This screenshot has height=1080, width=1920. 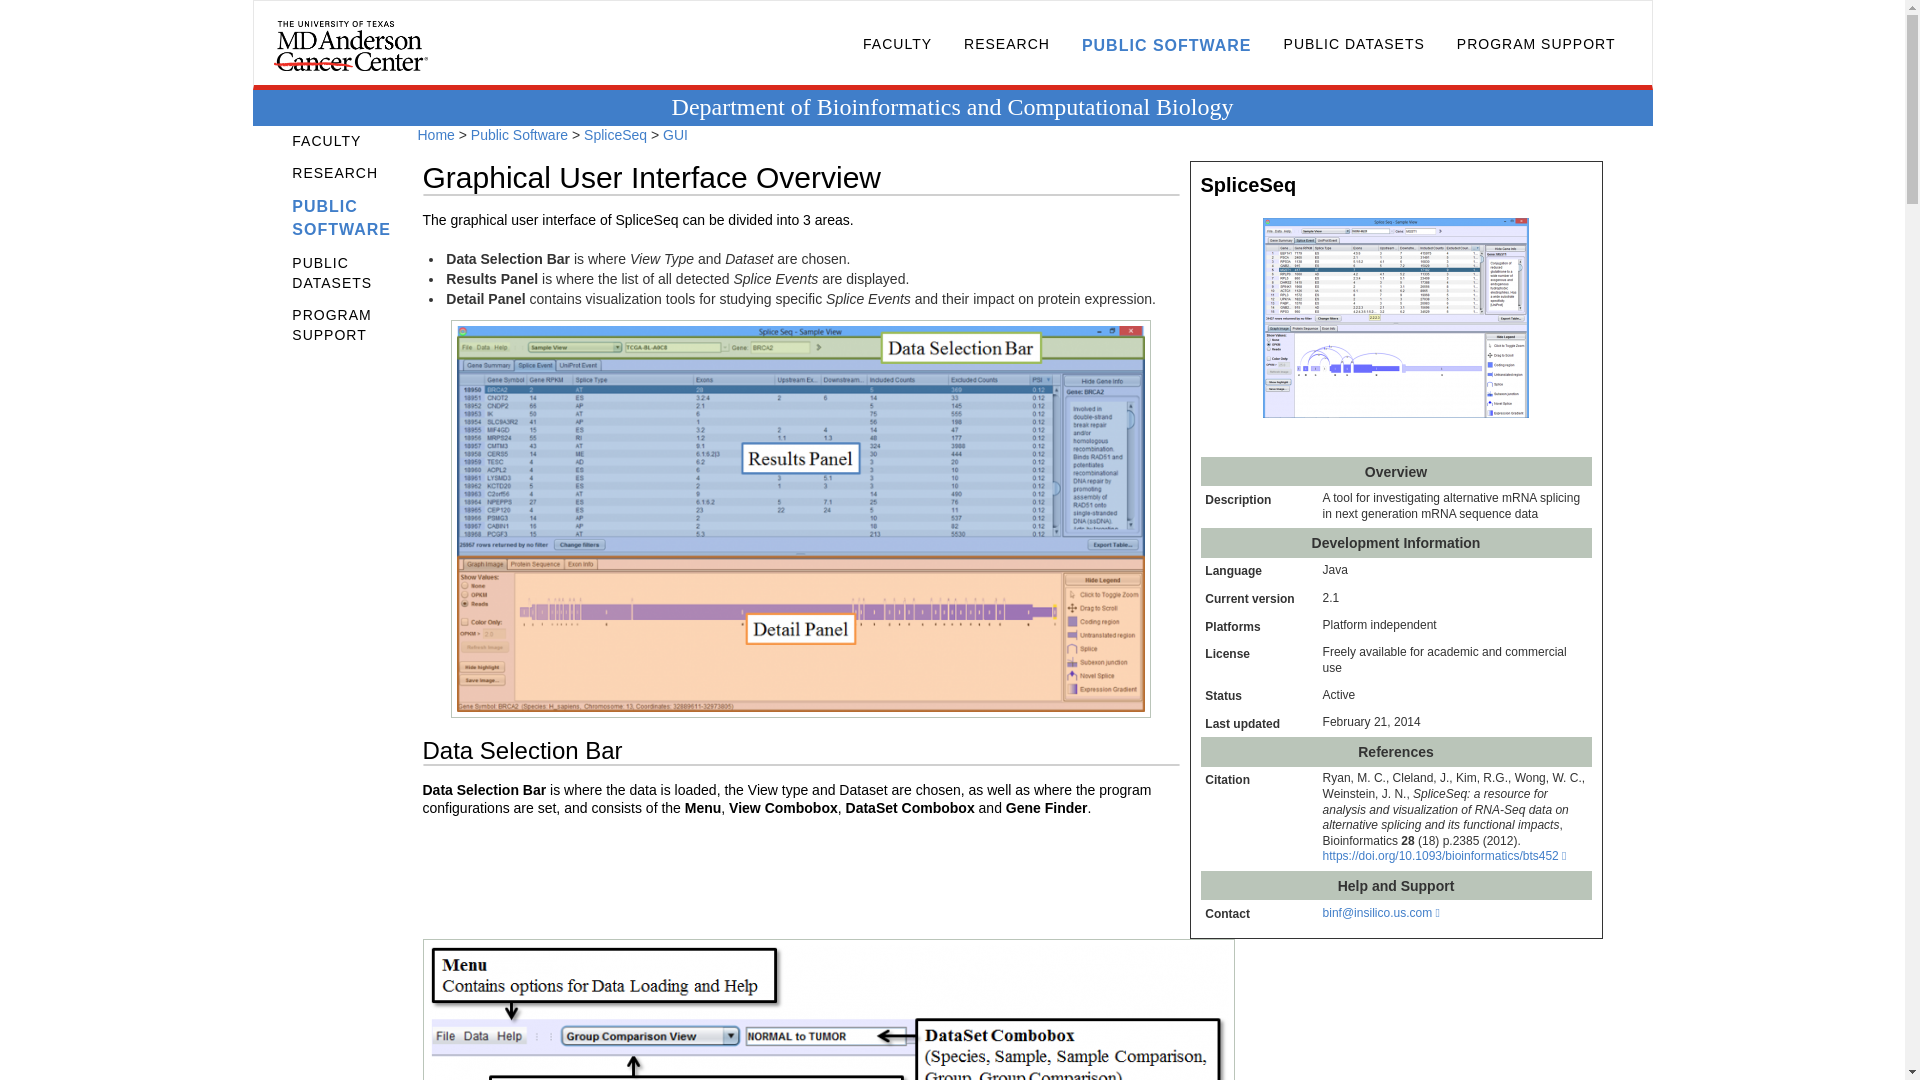 I want to click on Public Software, so click(x=519, y=134).